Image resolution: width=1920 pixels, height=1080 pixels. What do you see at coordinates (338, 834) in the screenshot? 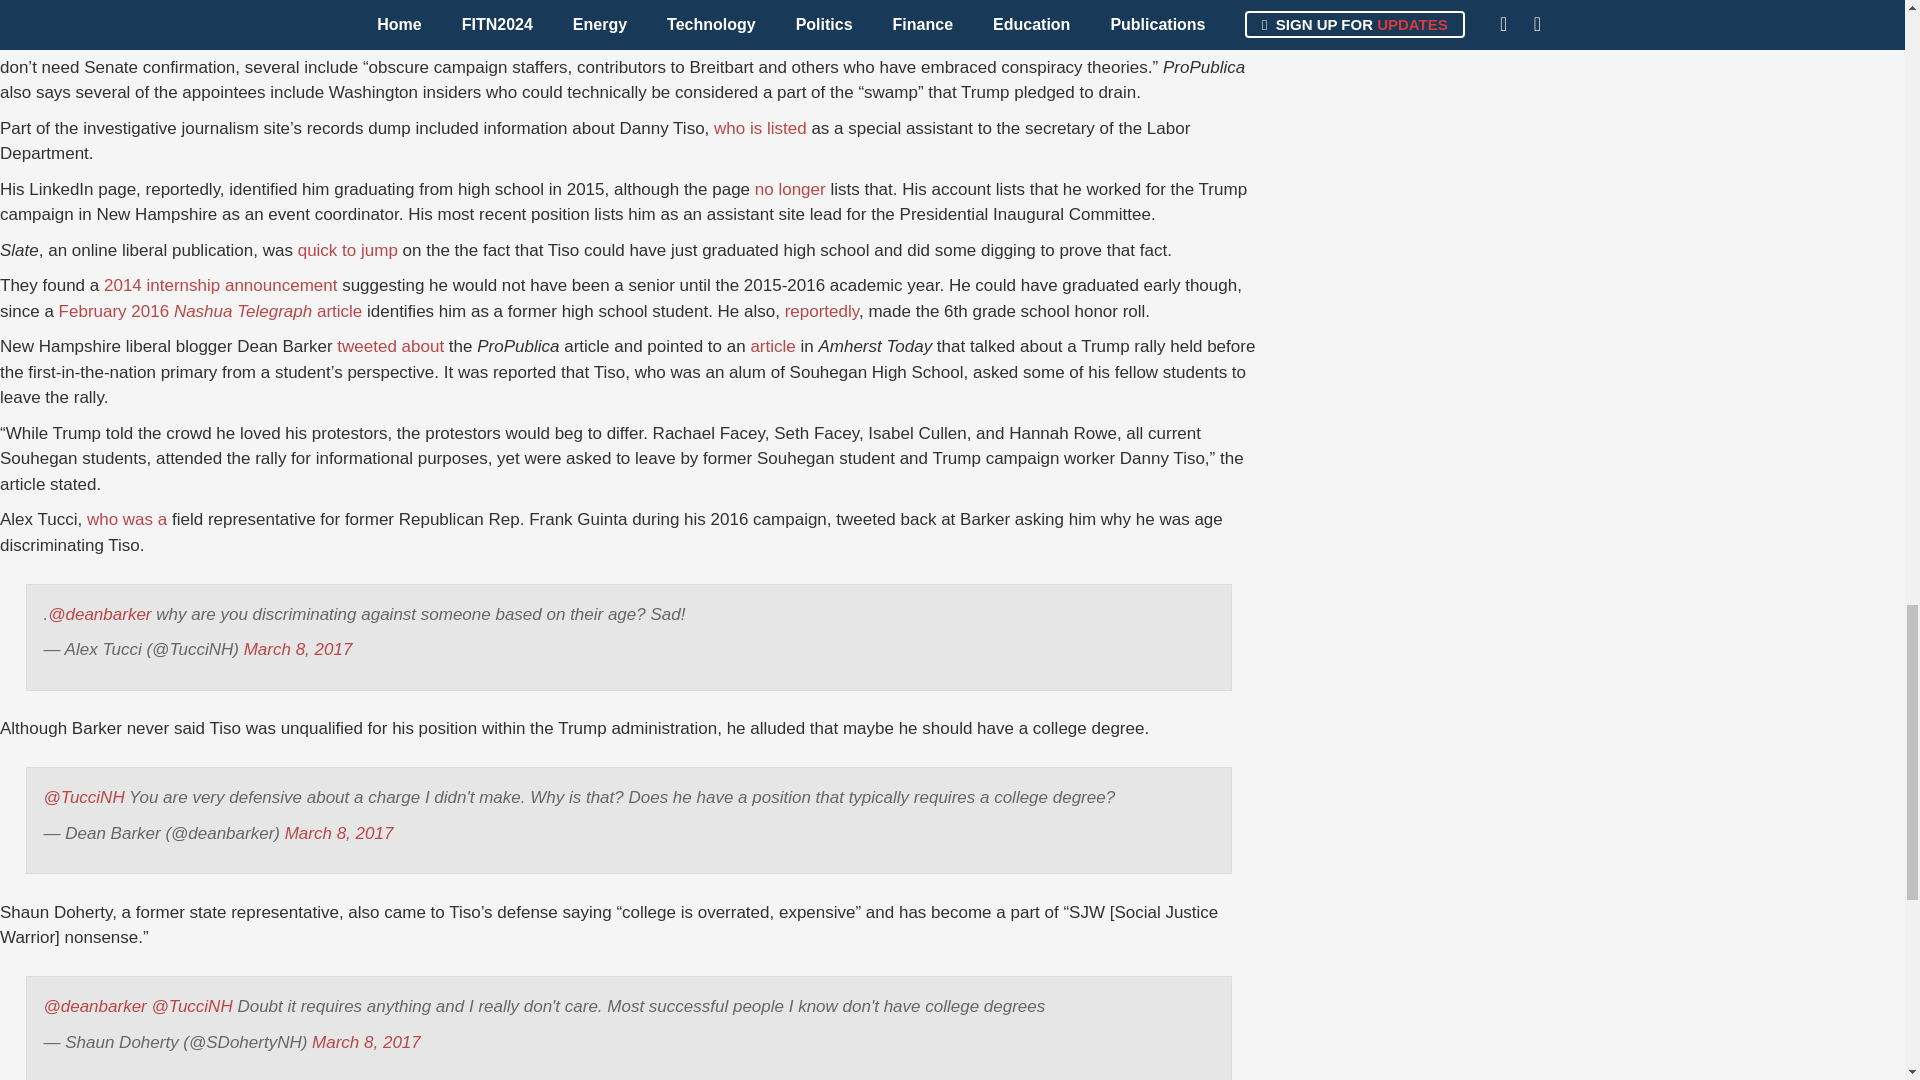
I see `March 8, 2017` at bounding box center [338, 834].